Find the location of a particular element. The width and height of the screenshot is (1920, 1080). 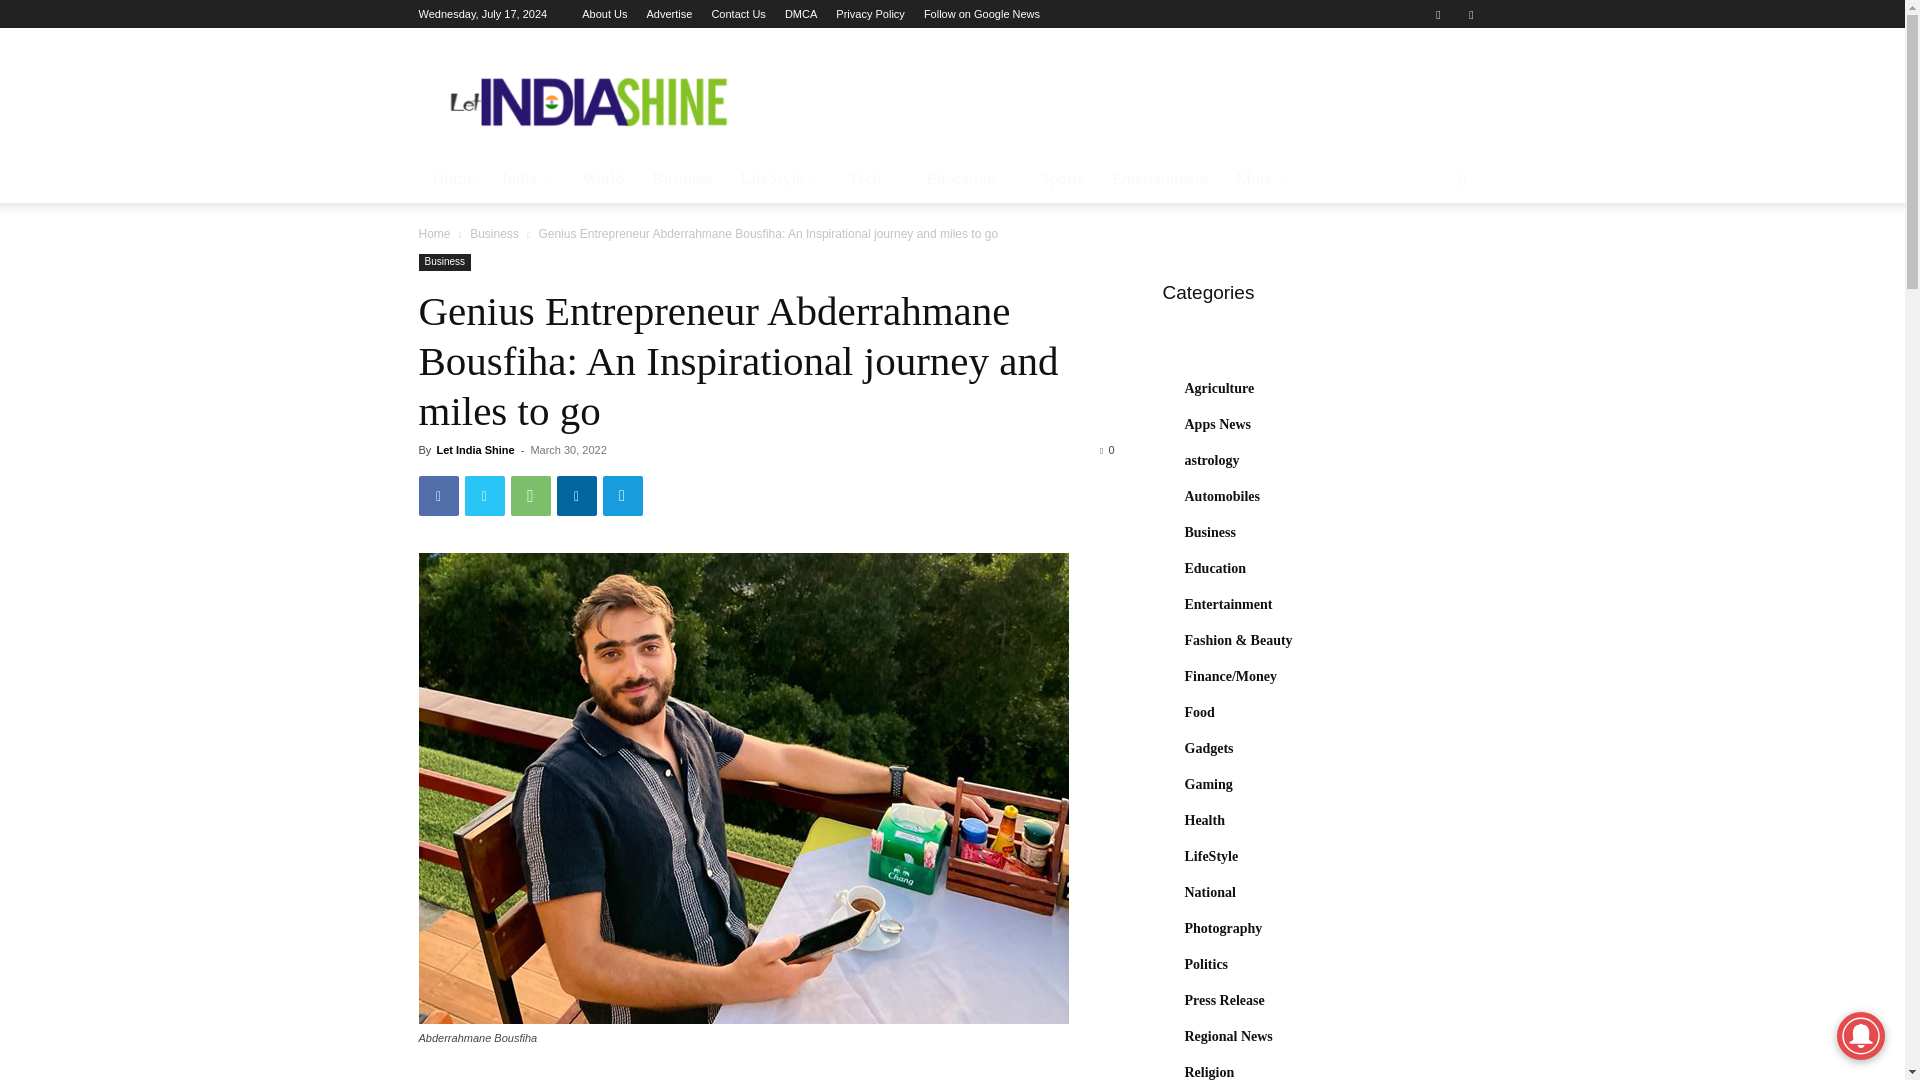

Twitter is located at coordinates (484, 496).